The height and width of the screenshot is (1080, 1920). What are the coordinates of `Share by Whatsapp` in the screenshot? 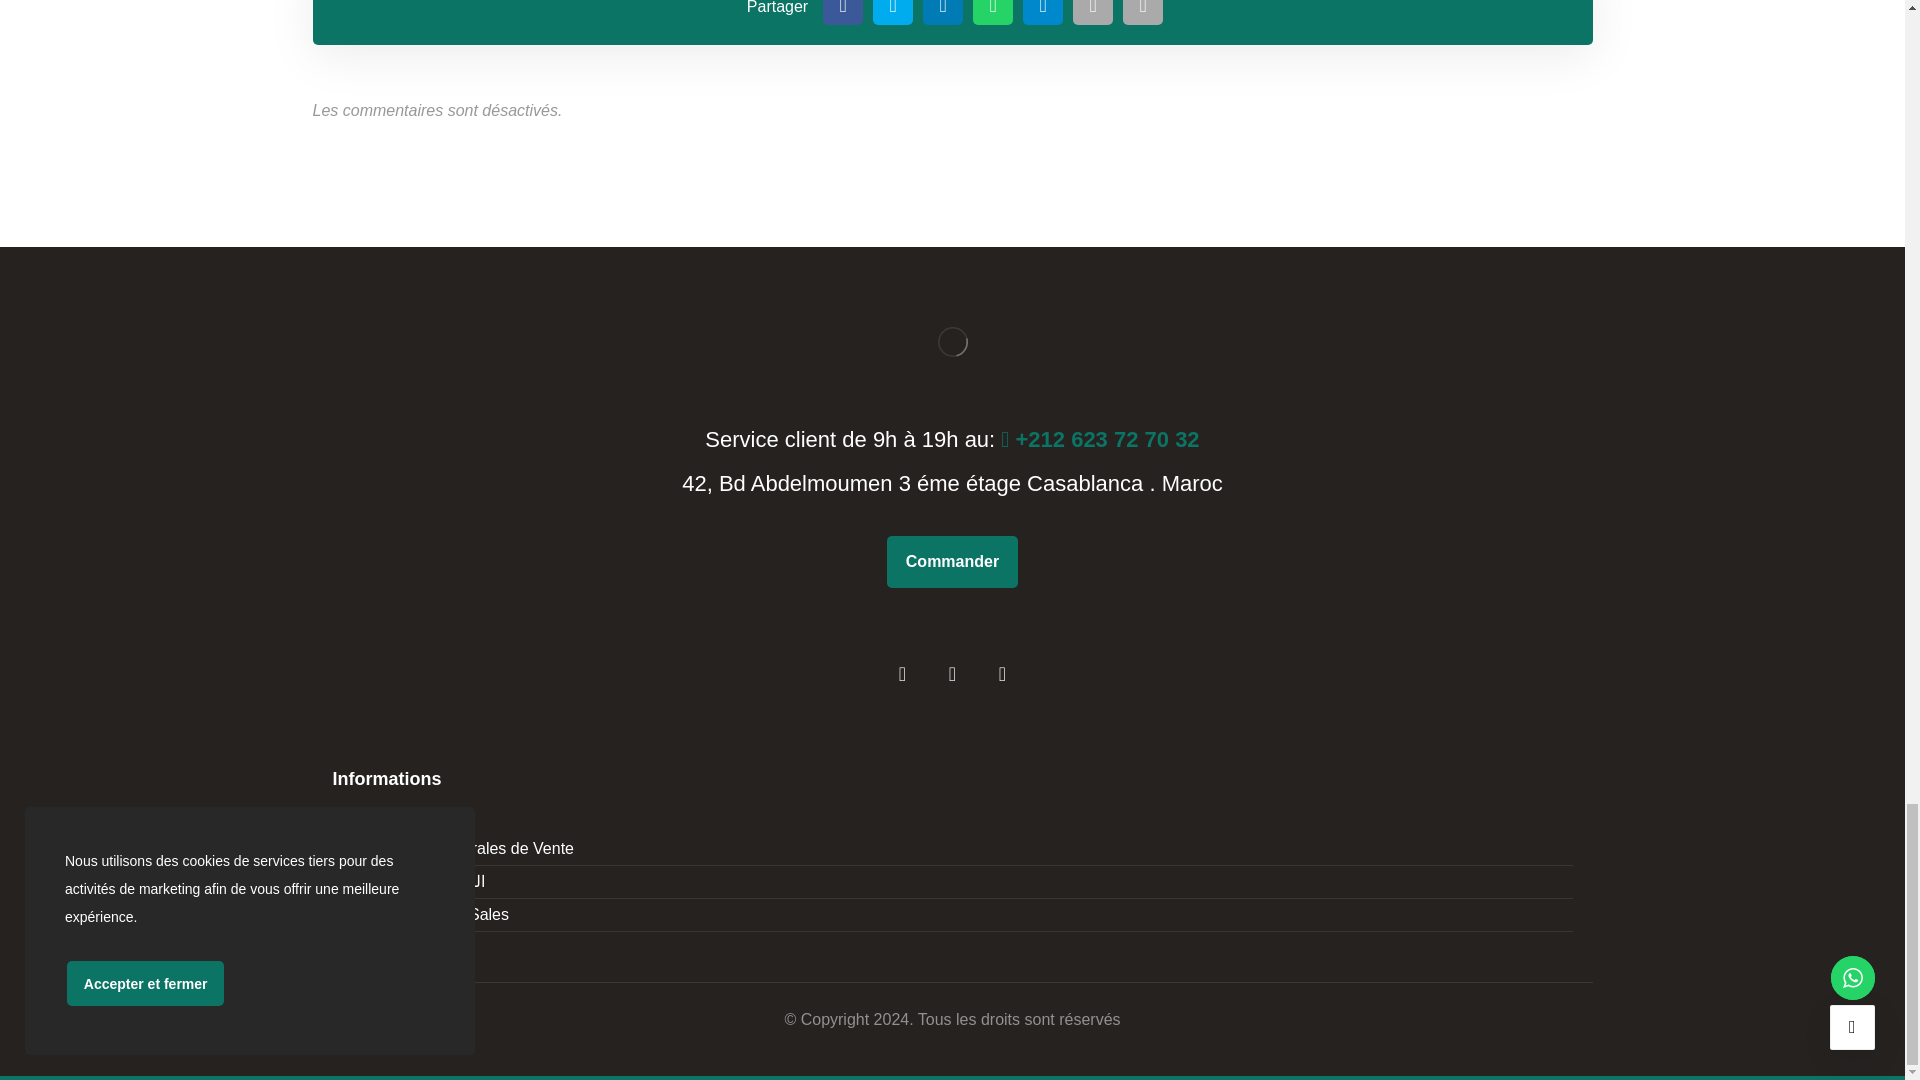 It's located at (993, 12).